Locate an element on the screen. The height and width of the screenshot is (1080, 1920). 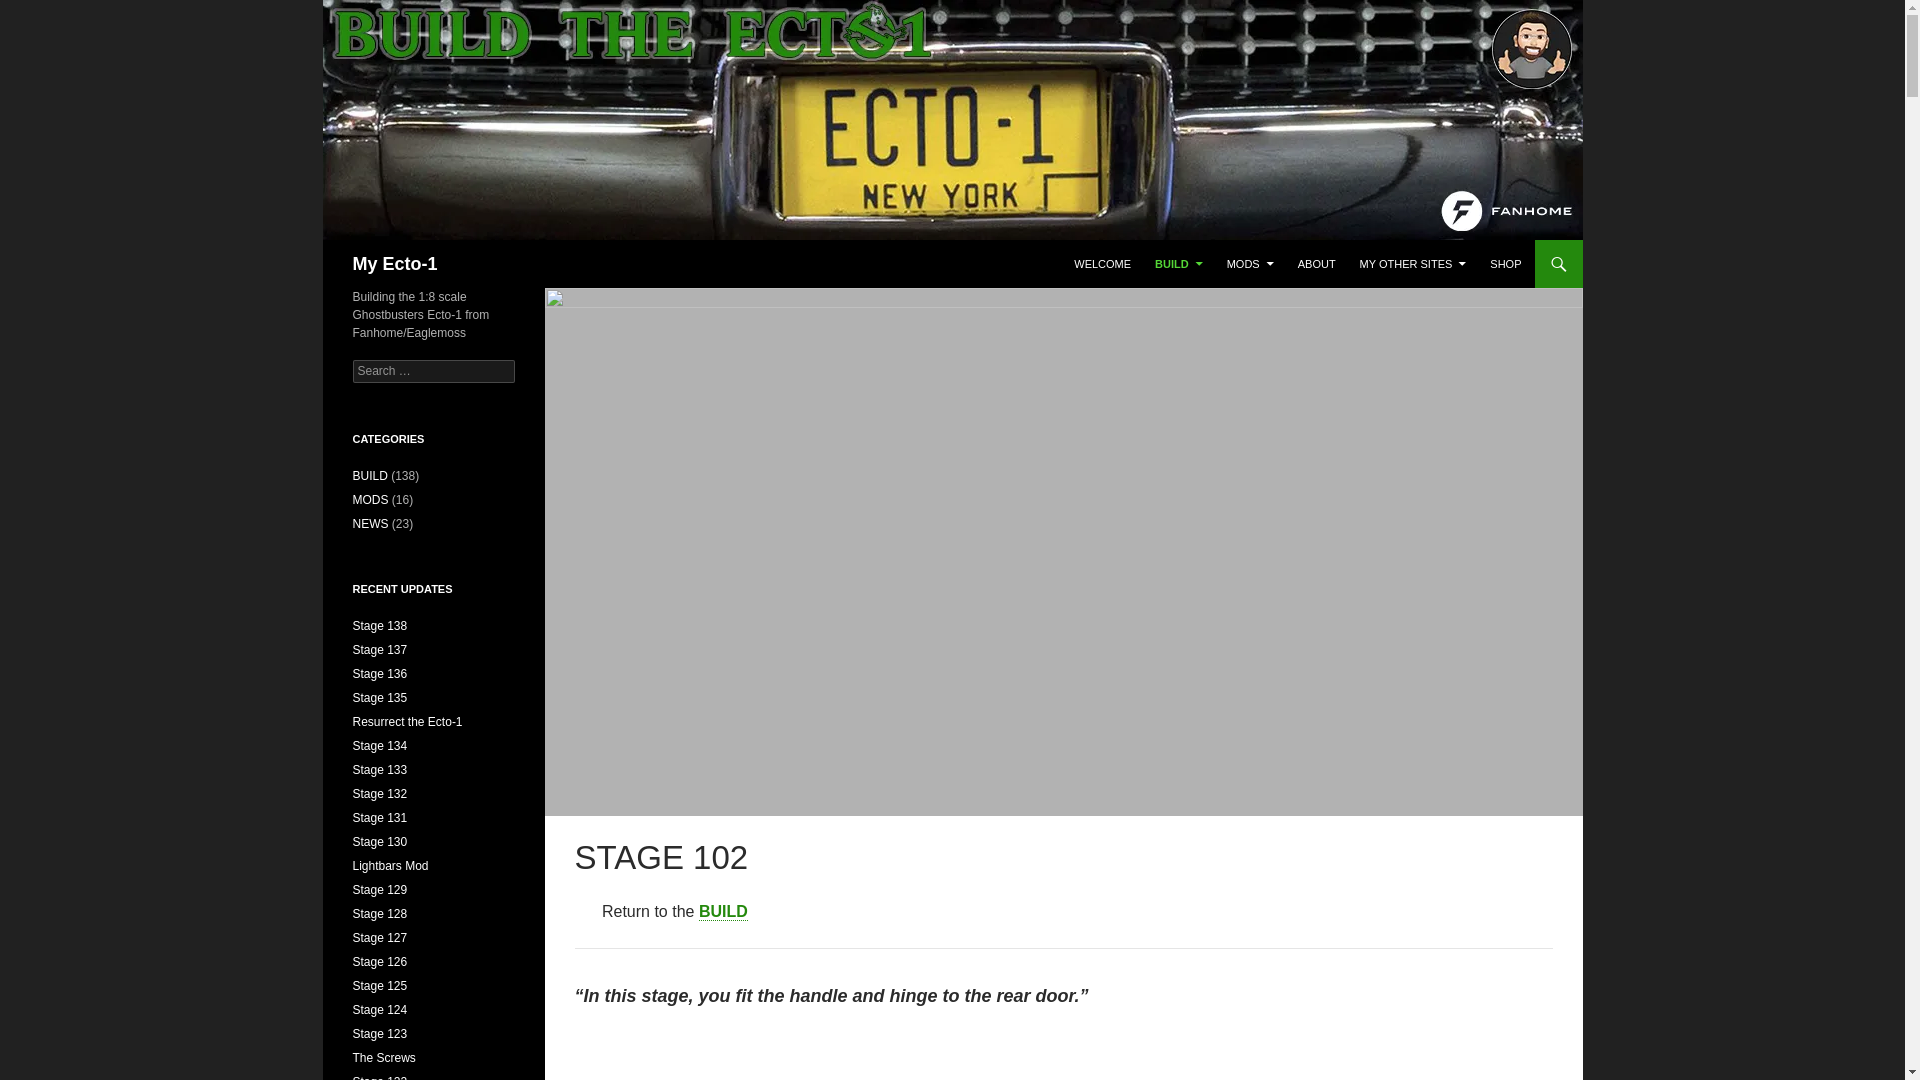
BUILD is located at coordinates (1178, 264).